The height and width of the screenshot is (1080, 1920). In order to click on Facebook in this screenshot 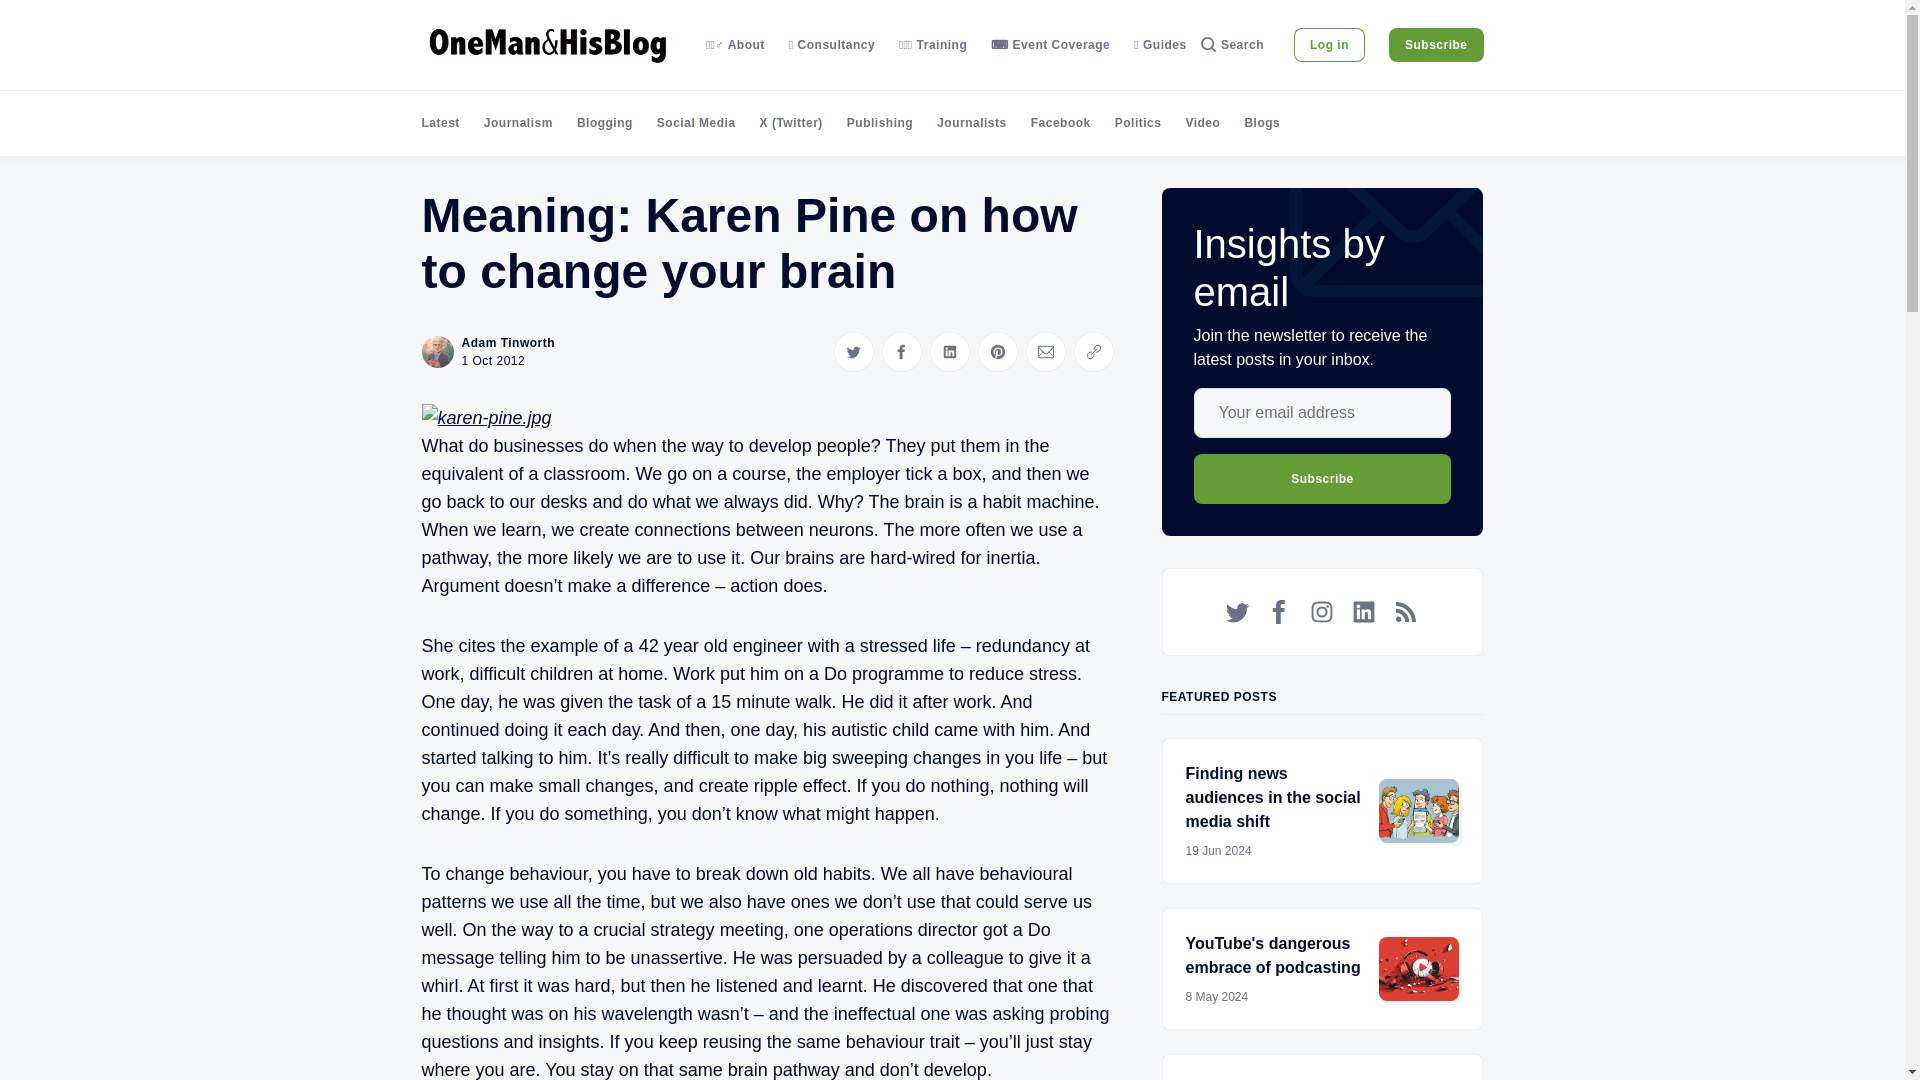, I will do `click(1060, 122)`.